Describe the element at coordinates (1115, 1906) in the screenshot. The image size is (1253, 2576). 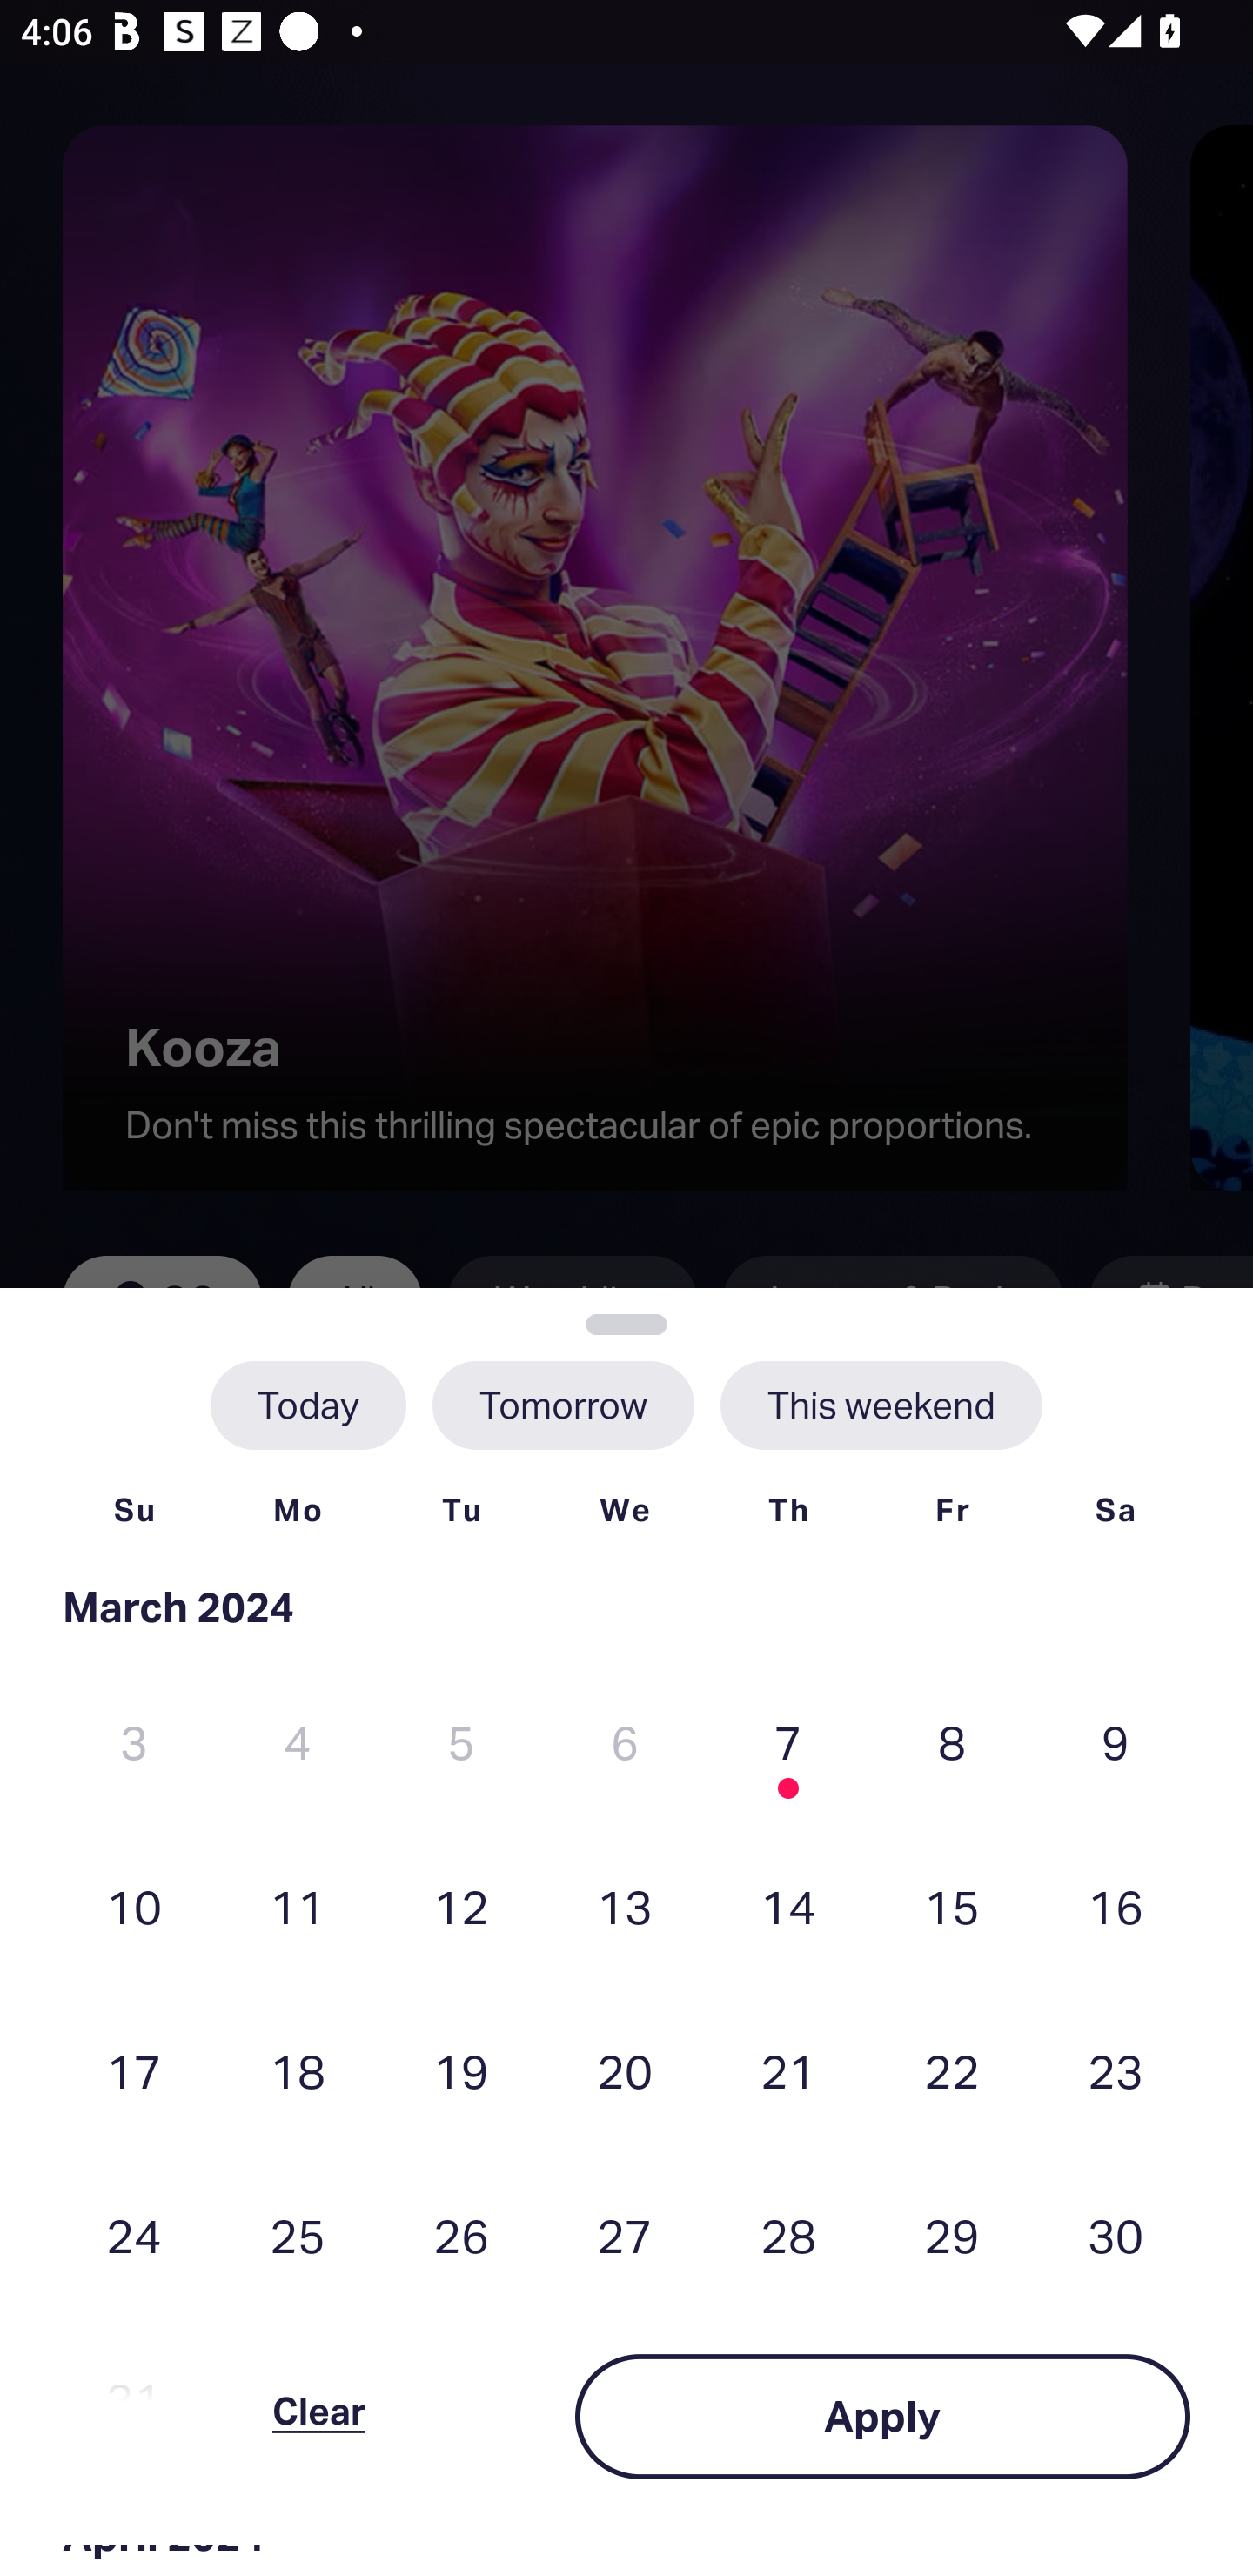
I see `16` at that location.